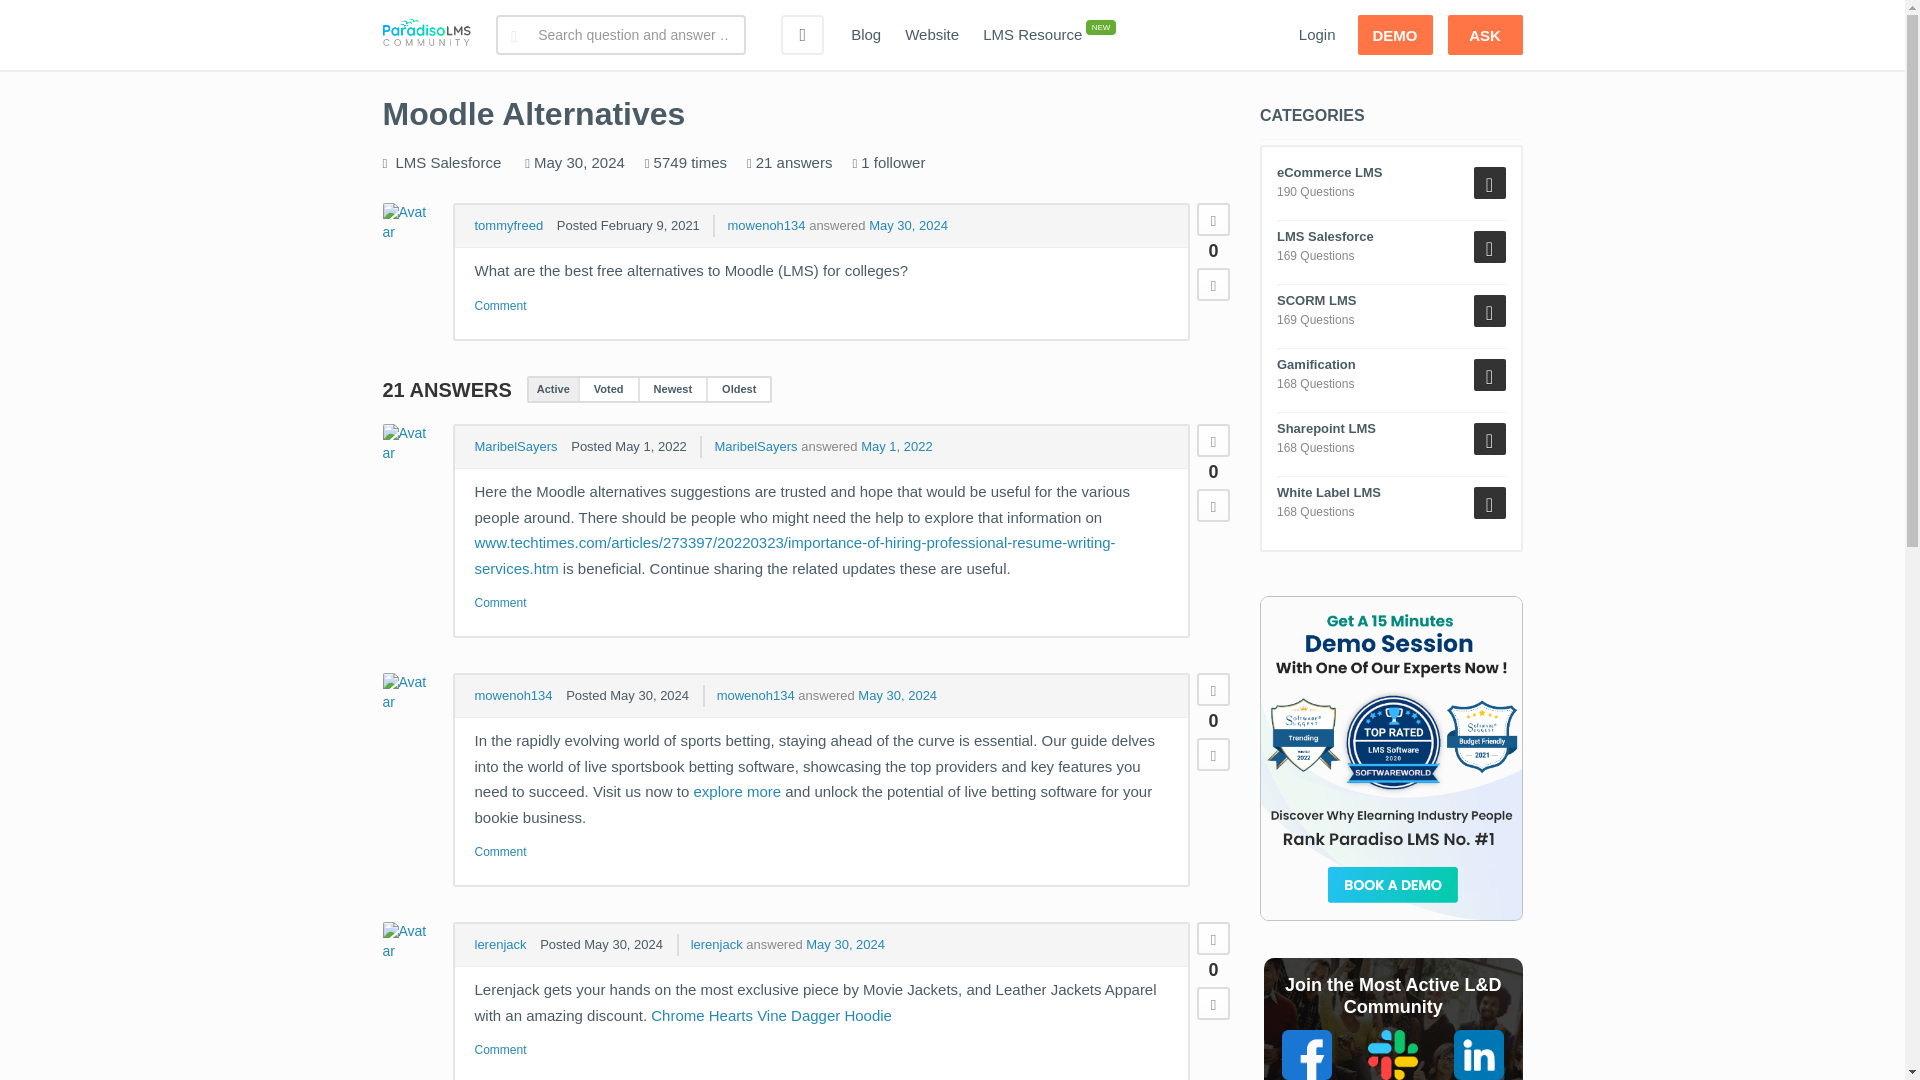 The width and height of the screenshot is (1920, 1080). Describe the element at coordinates (553, 389) in the screenshot. I see `Active` at that location.